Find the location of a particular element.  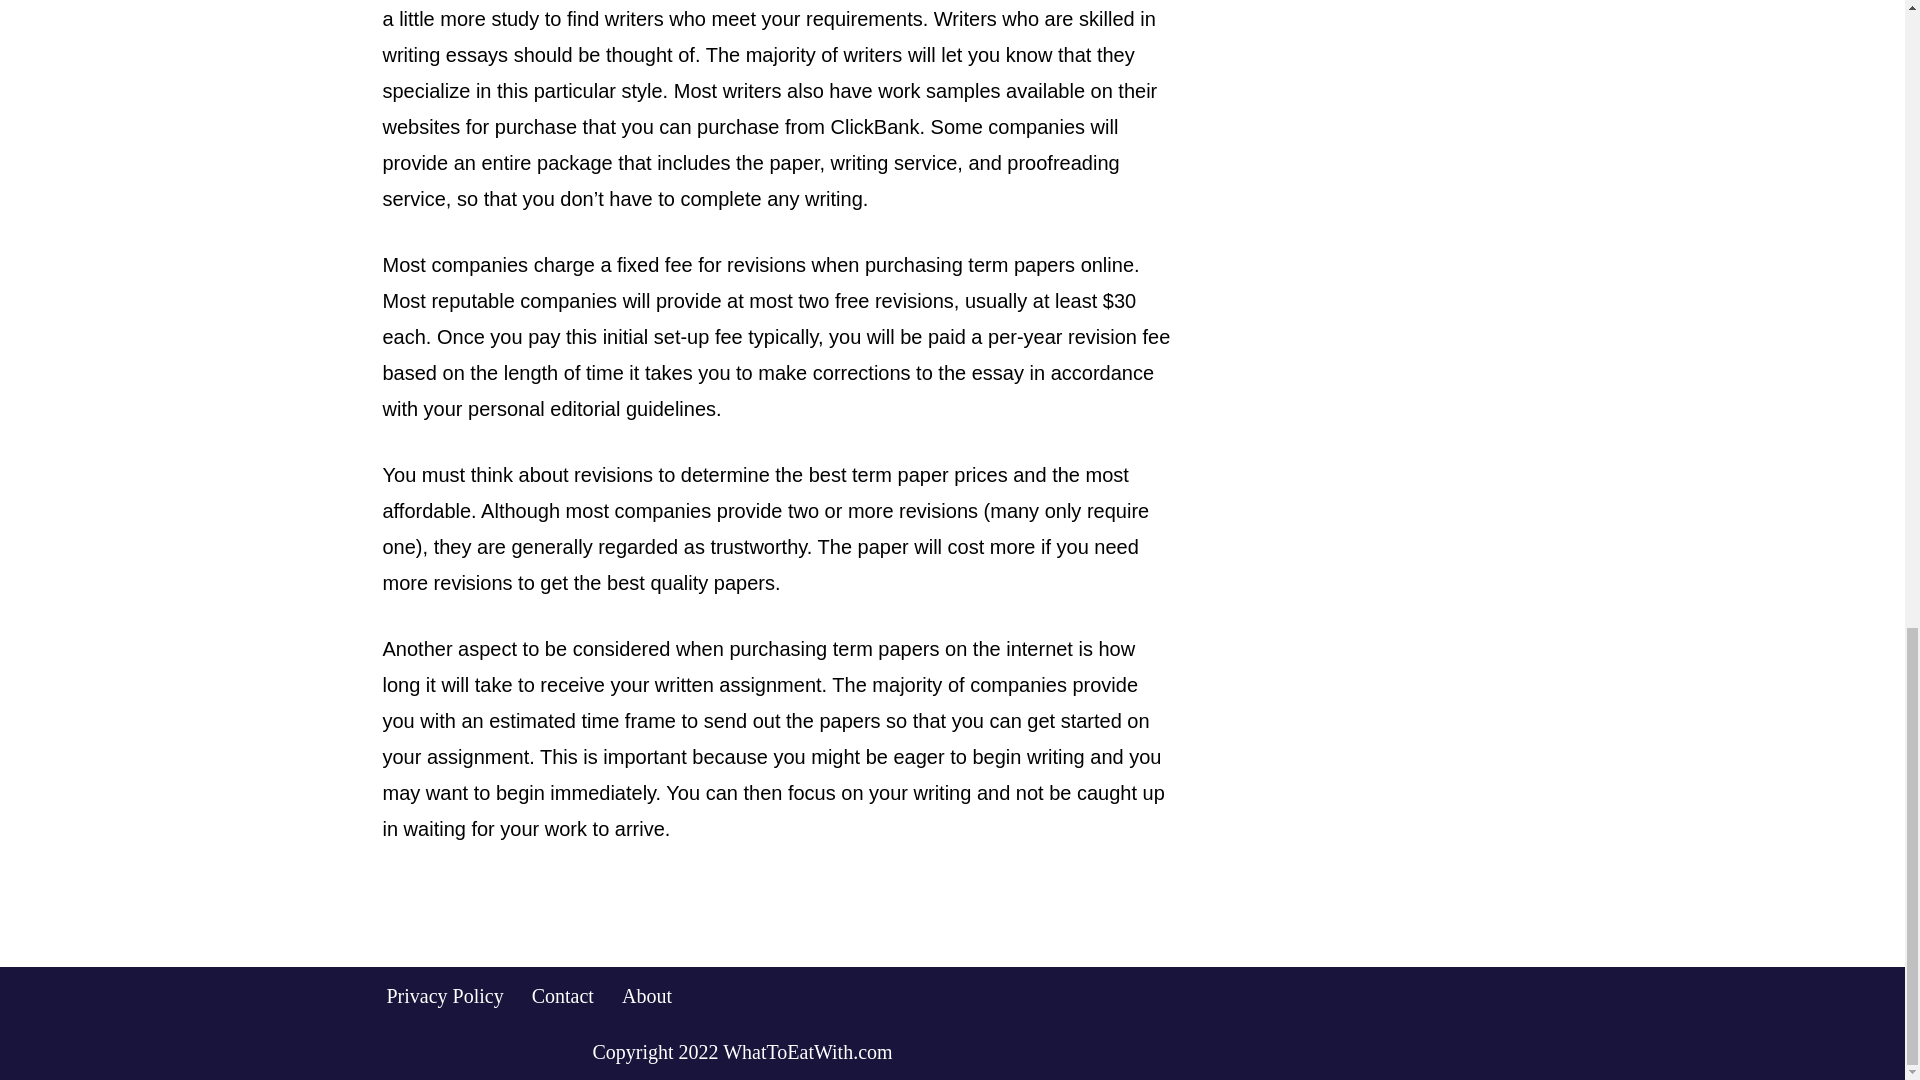

Contact is located at coordinates (562, 994).